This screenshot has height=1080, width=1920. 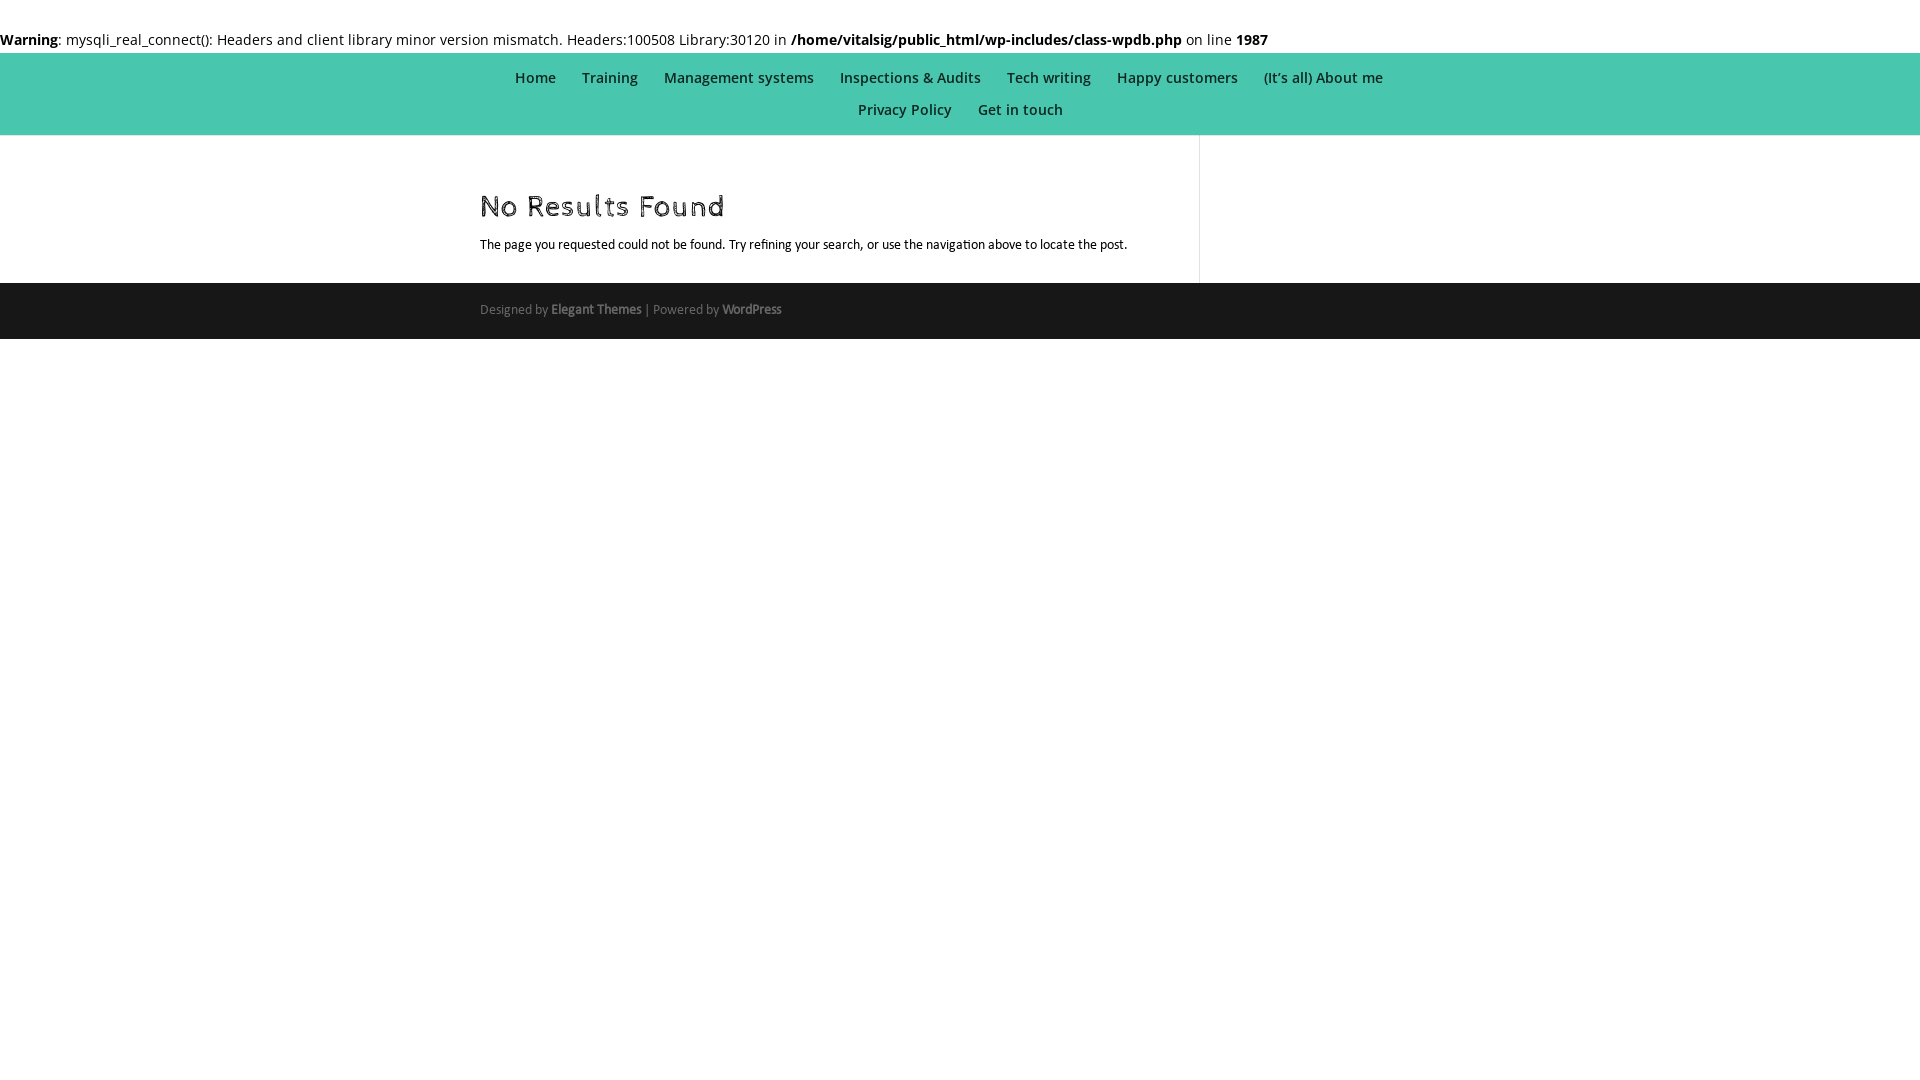 I want to click on Training, so click(x=610, y=87).